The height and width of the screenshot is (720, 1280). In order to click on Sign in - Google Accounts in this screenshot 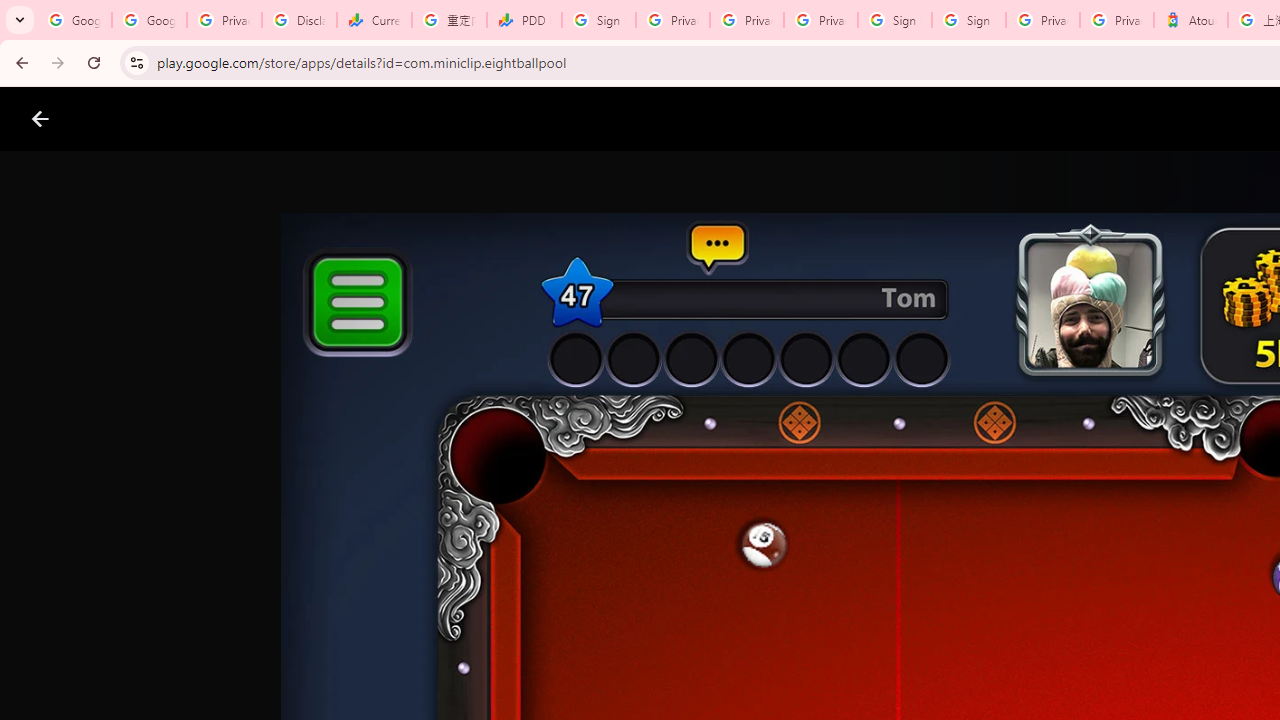, I will do `click(598, 20)`.